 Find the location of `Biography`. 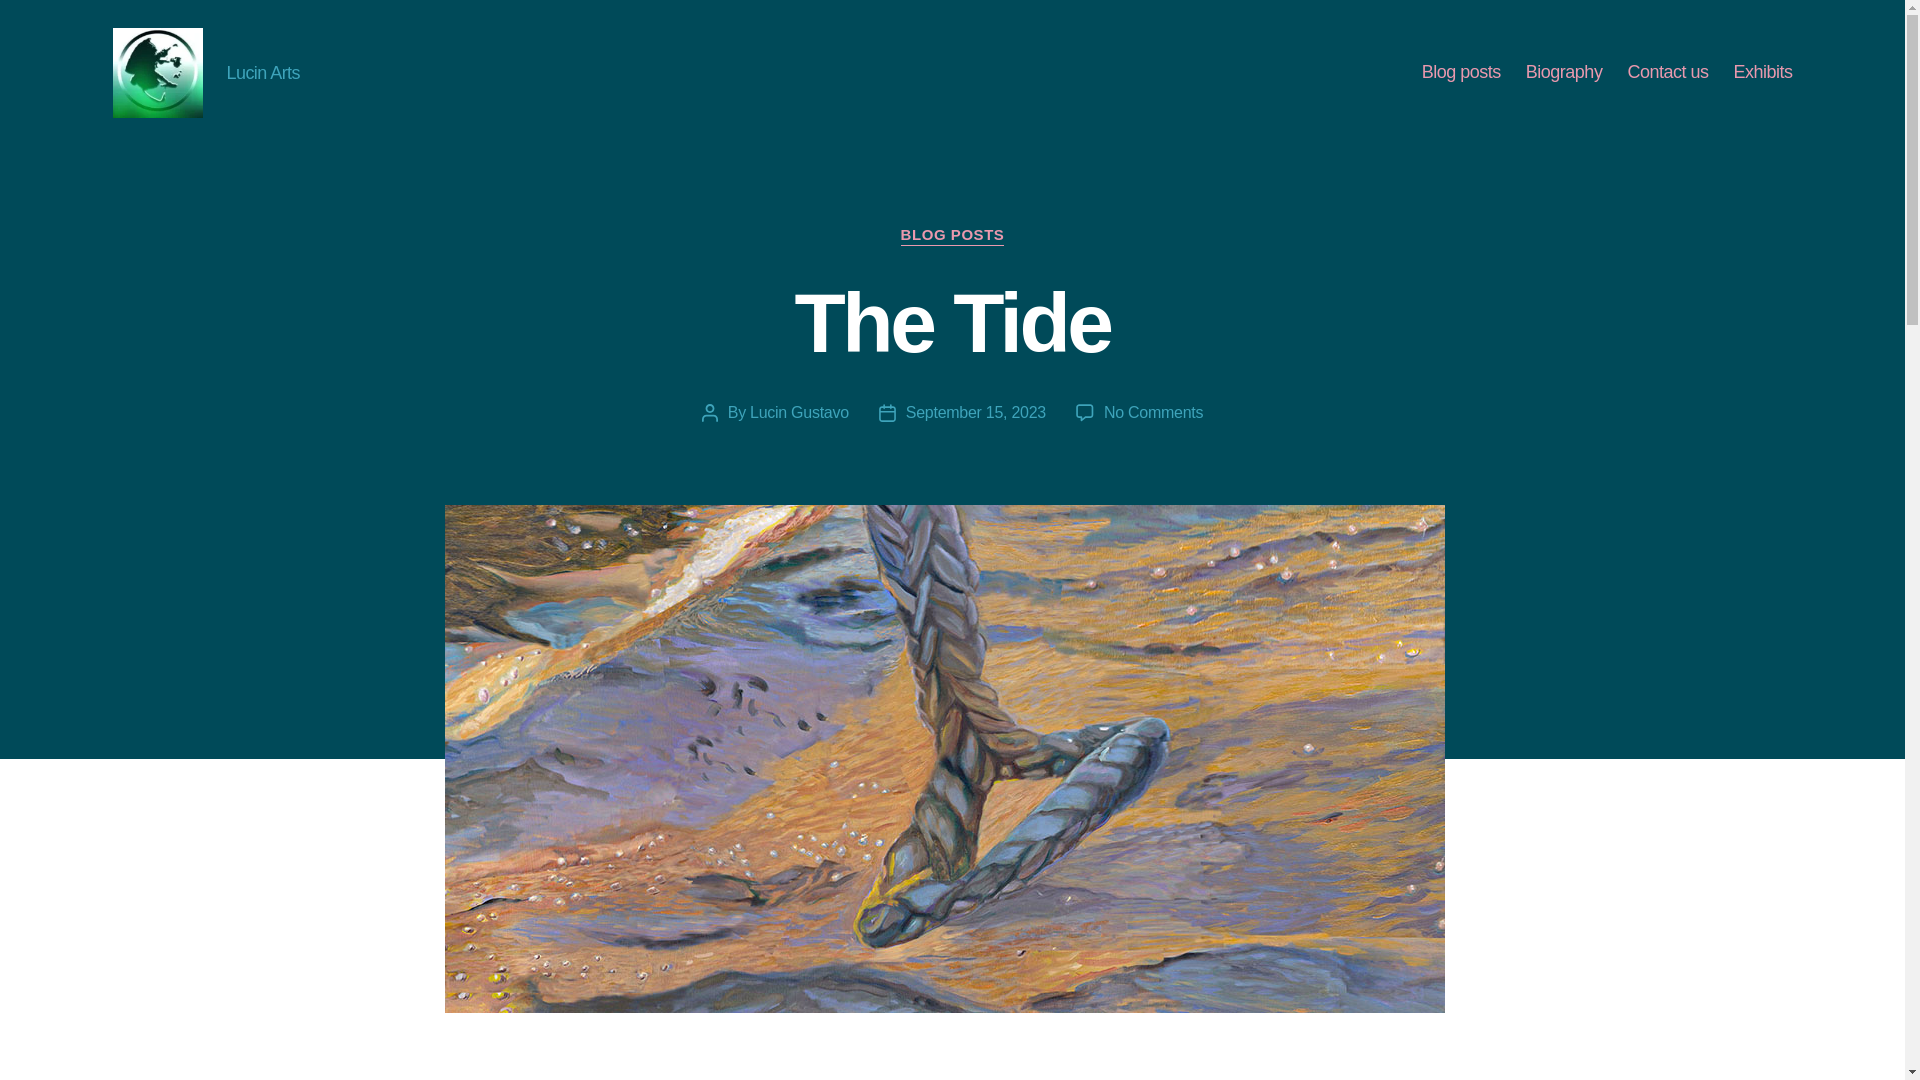

Biography is located at coordinates (1564, 72).